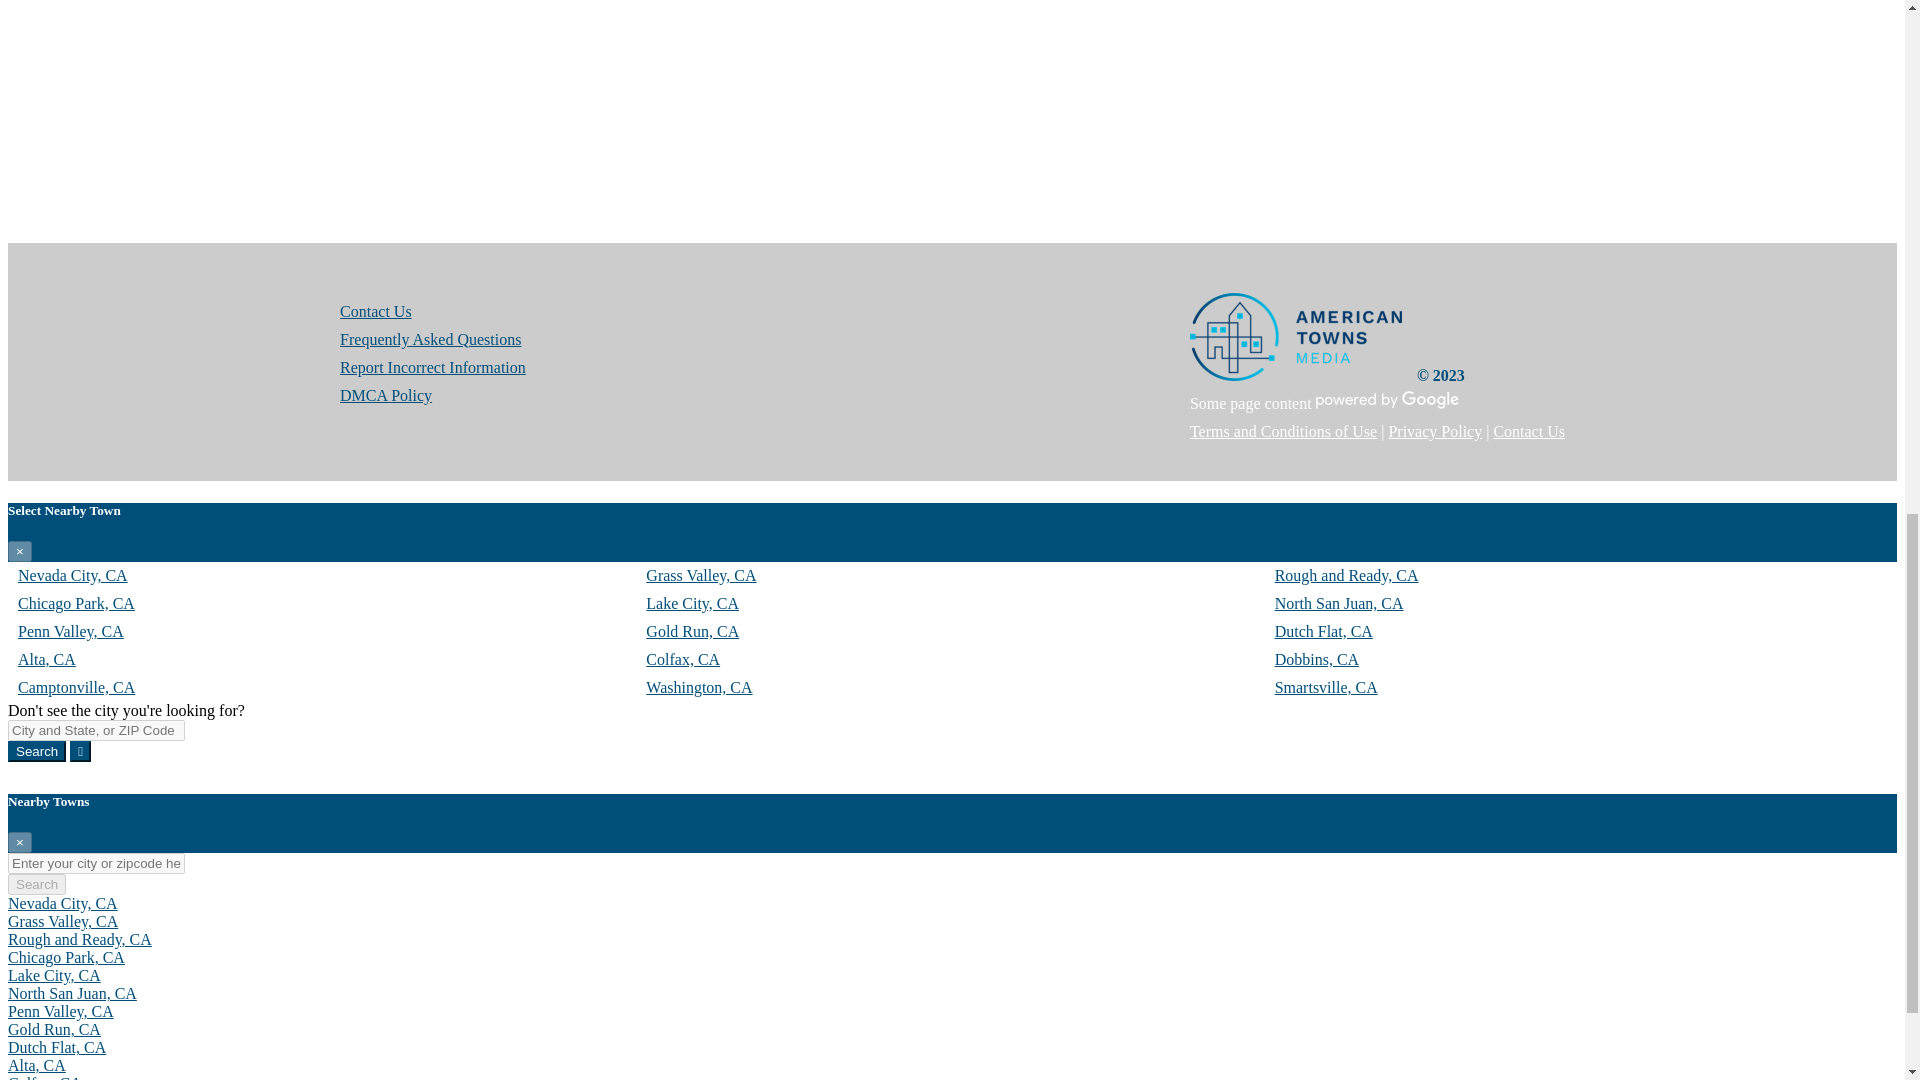 This screenshot has width=1920, height=1080. Describe the element at coordinates (36, 884) in the screenshot. I see `Search` at that location.